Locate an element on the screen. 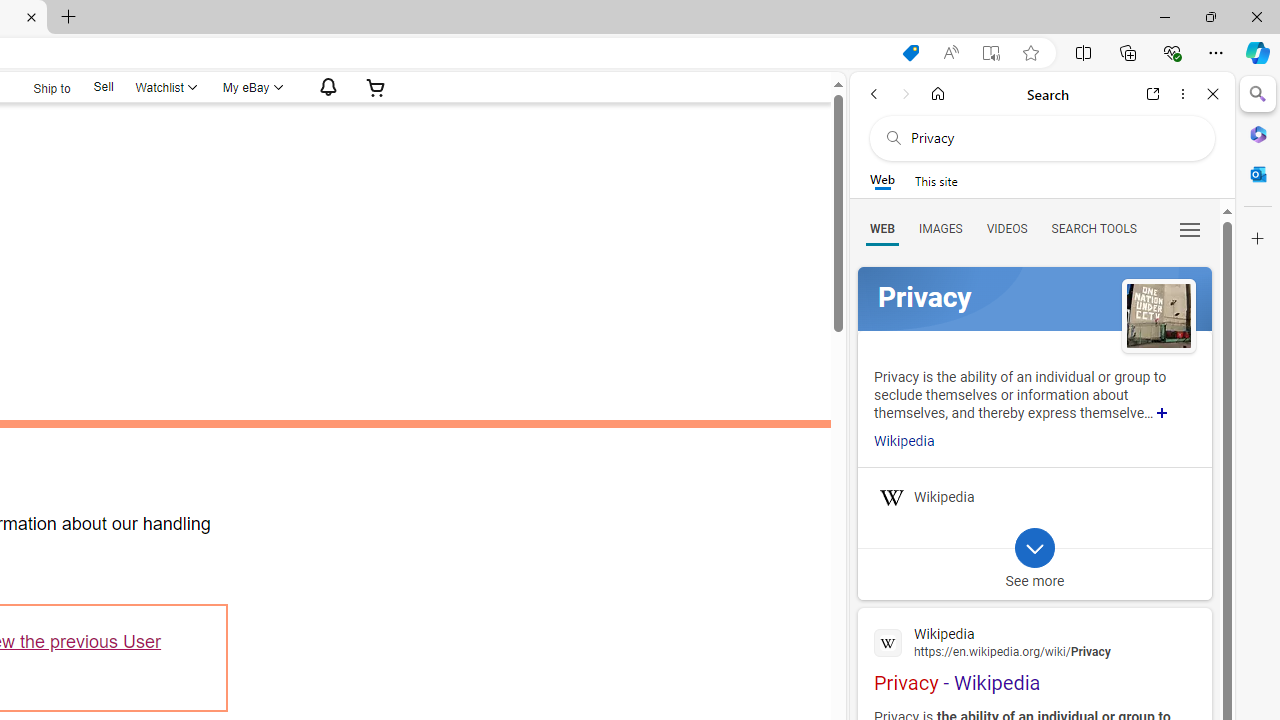 Image resolution: width=1280 pixels, height=720 pixels. Enter Immersive Reader (F9) is located at coordinates (991, 53).